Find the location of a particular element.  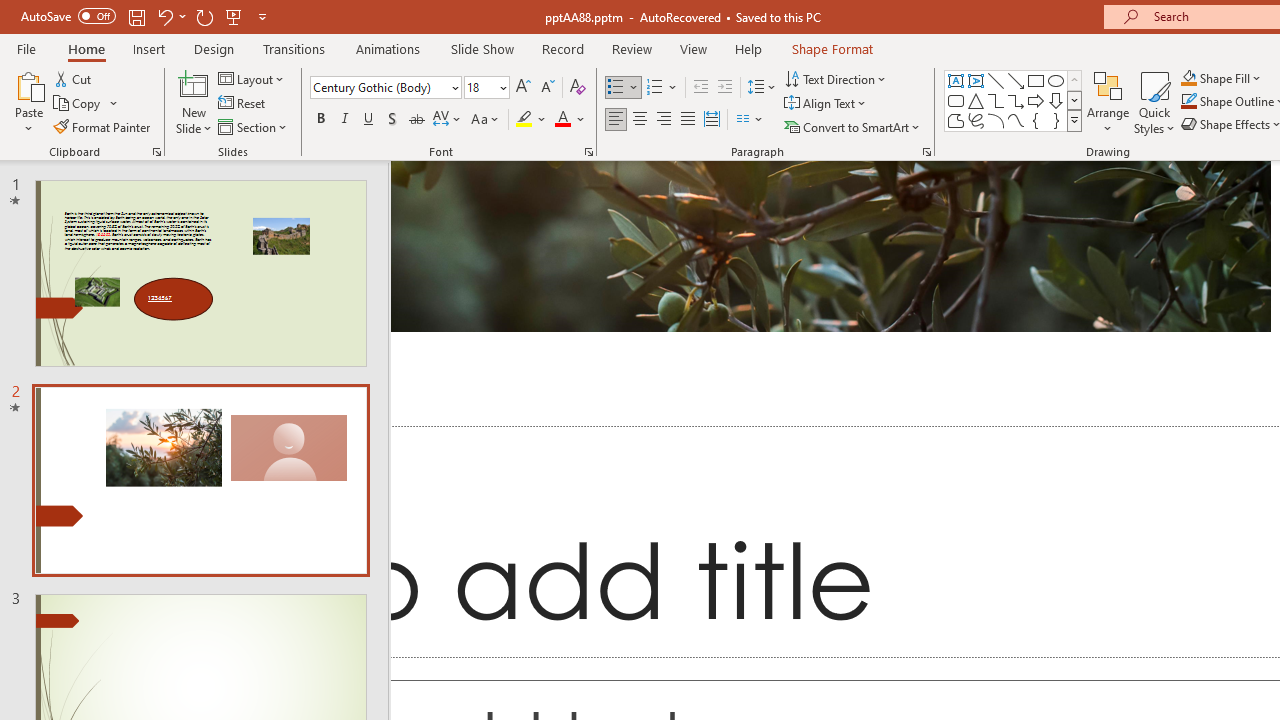

Bold is located at coordinates (320, 120).